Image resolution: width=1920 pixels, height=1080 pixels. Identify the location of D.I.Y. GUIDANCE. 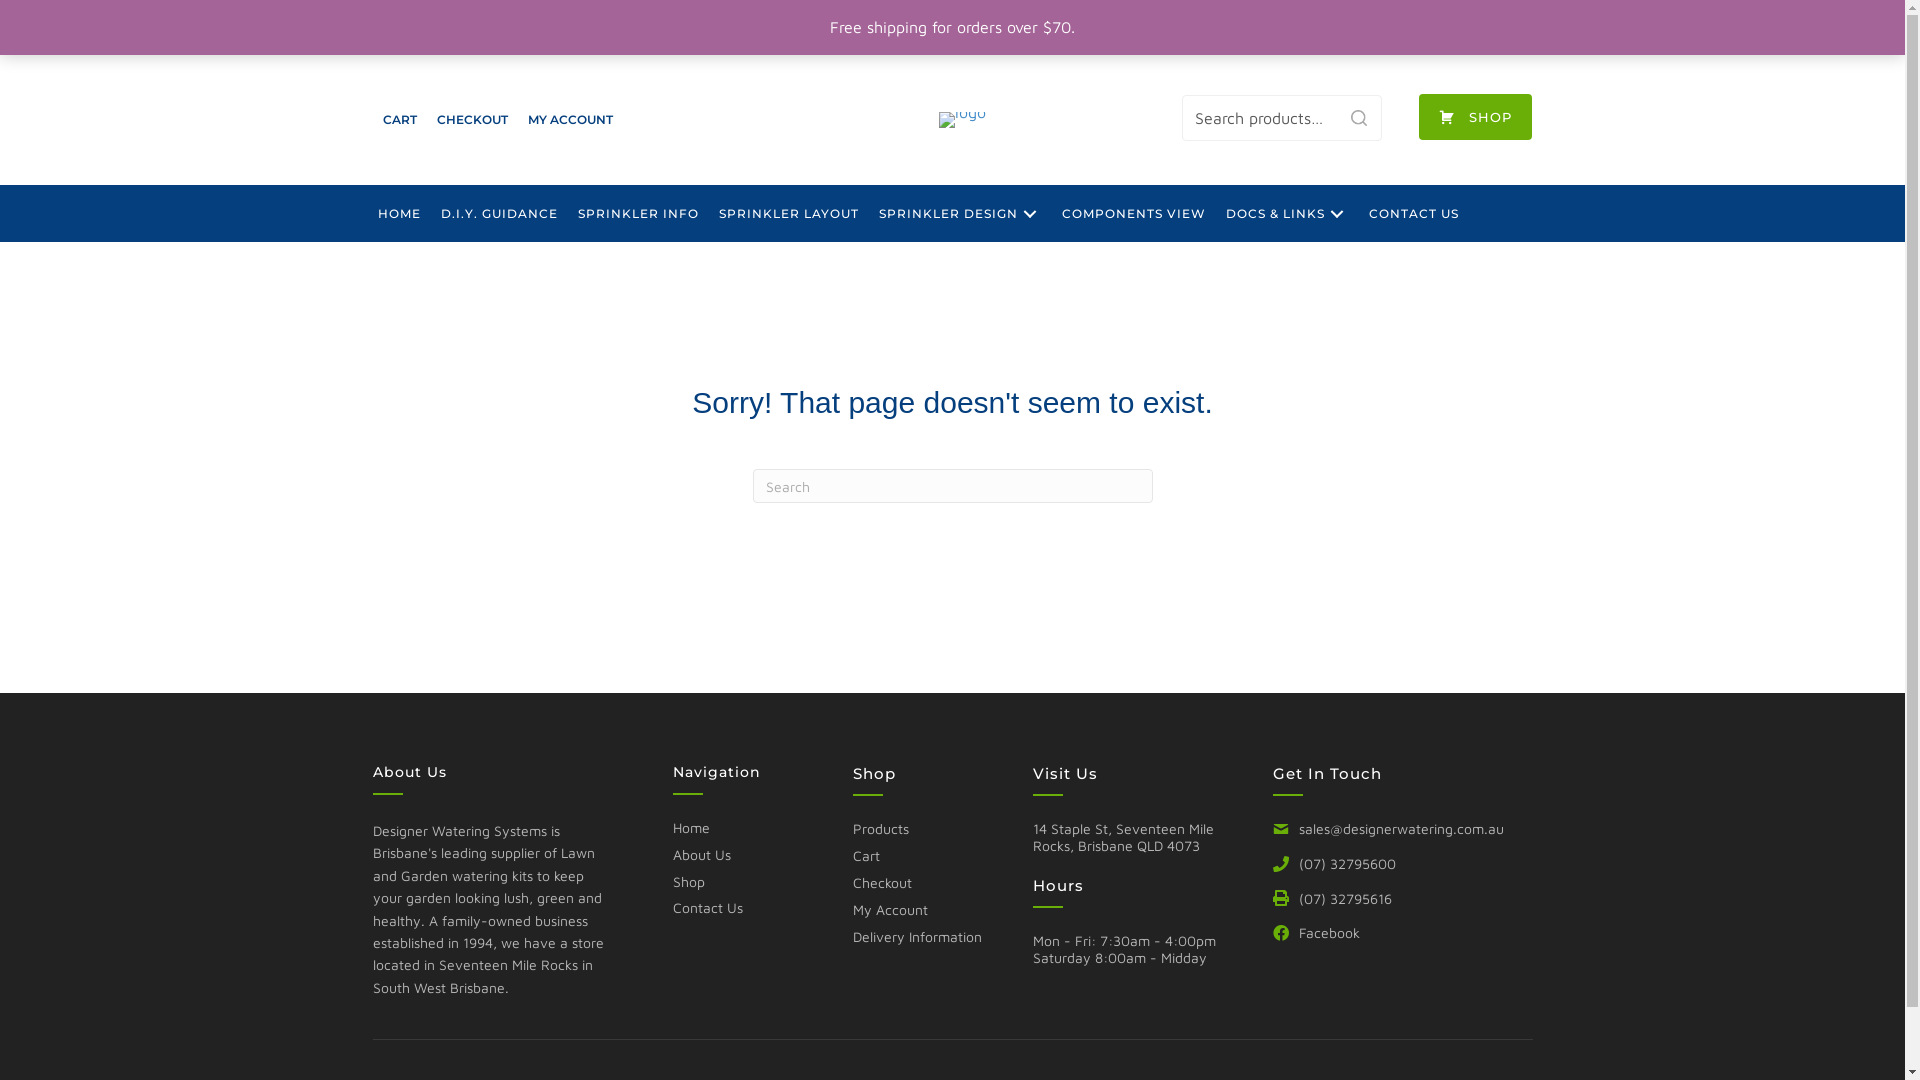
(498, 214).